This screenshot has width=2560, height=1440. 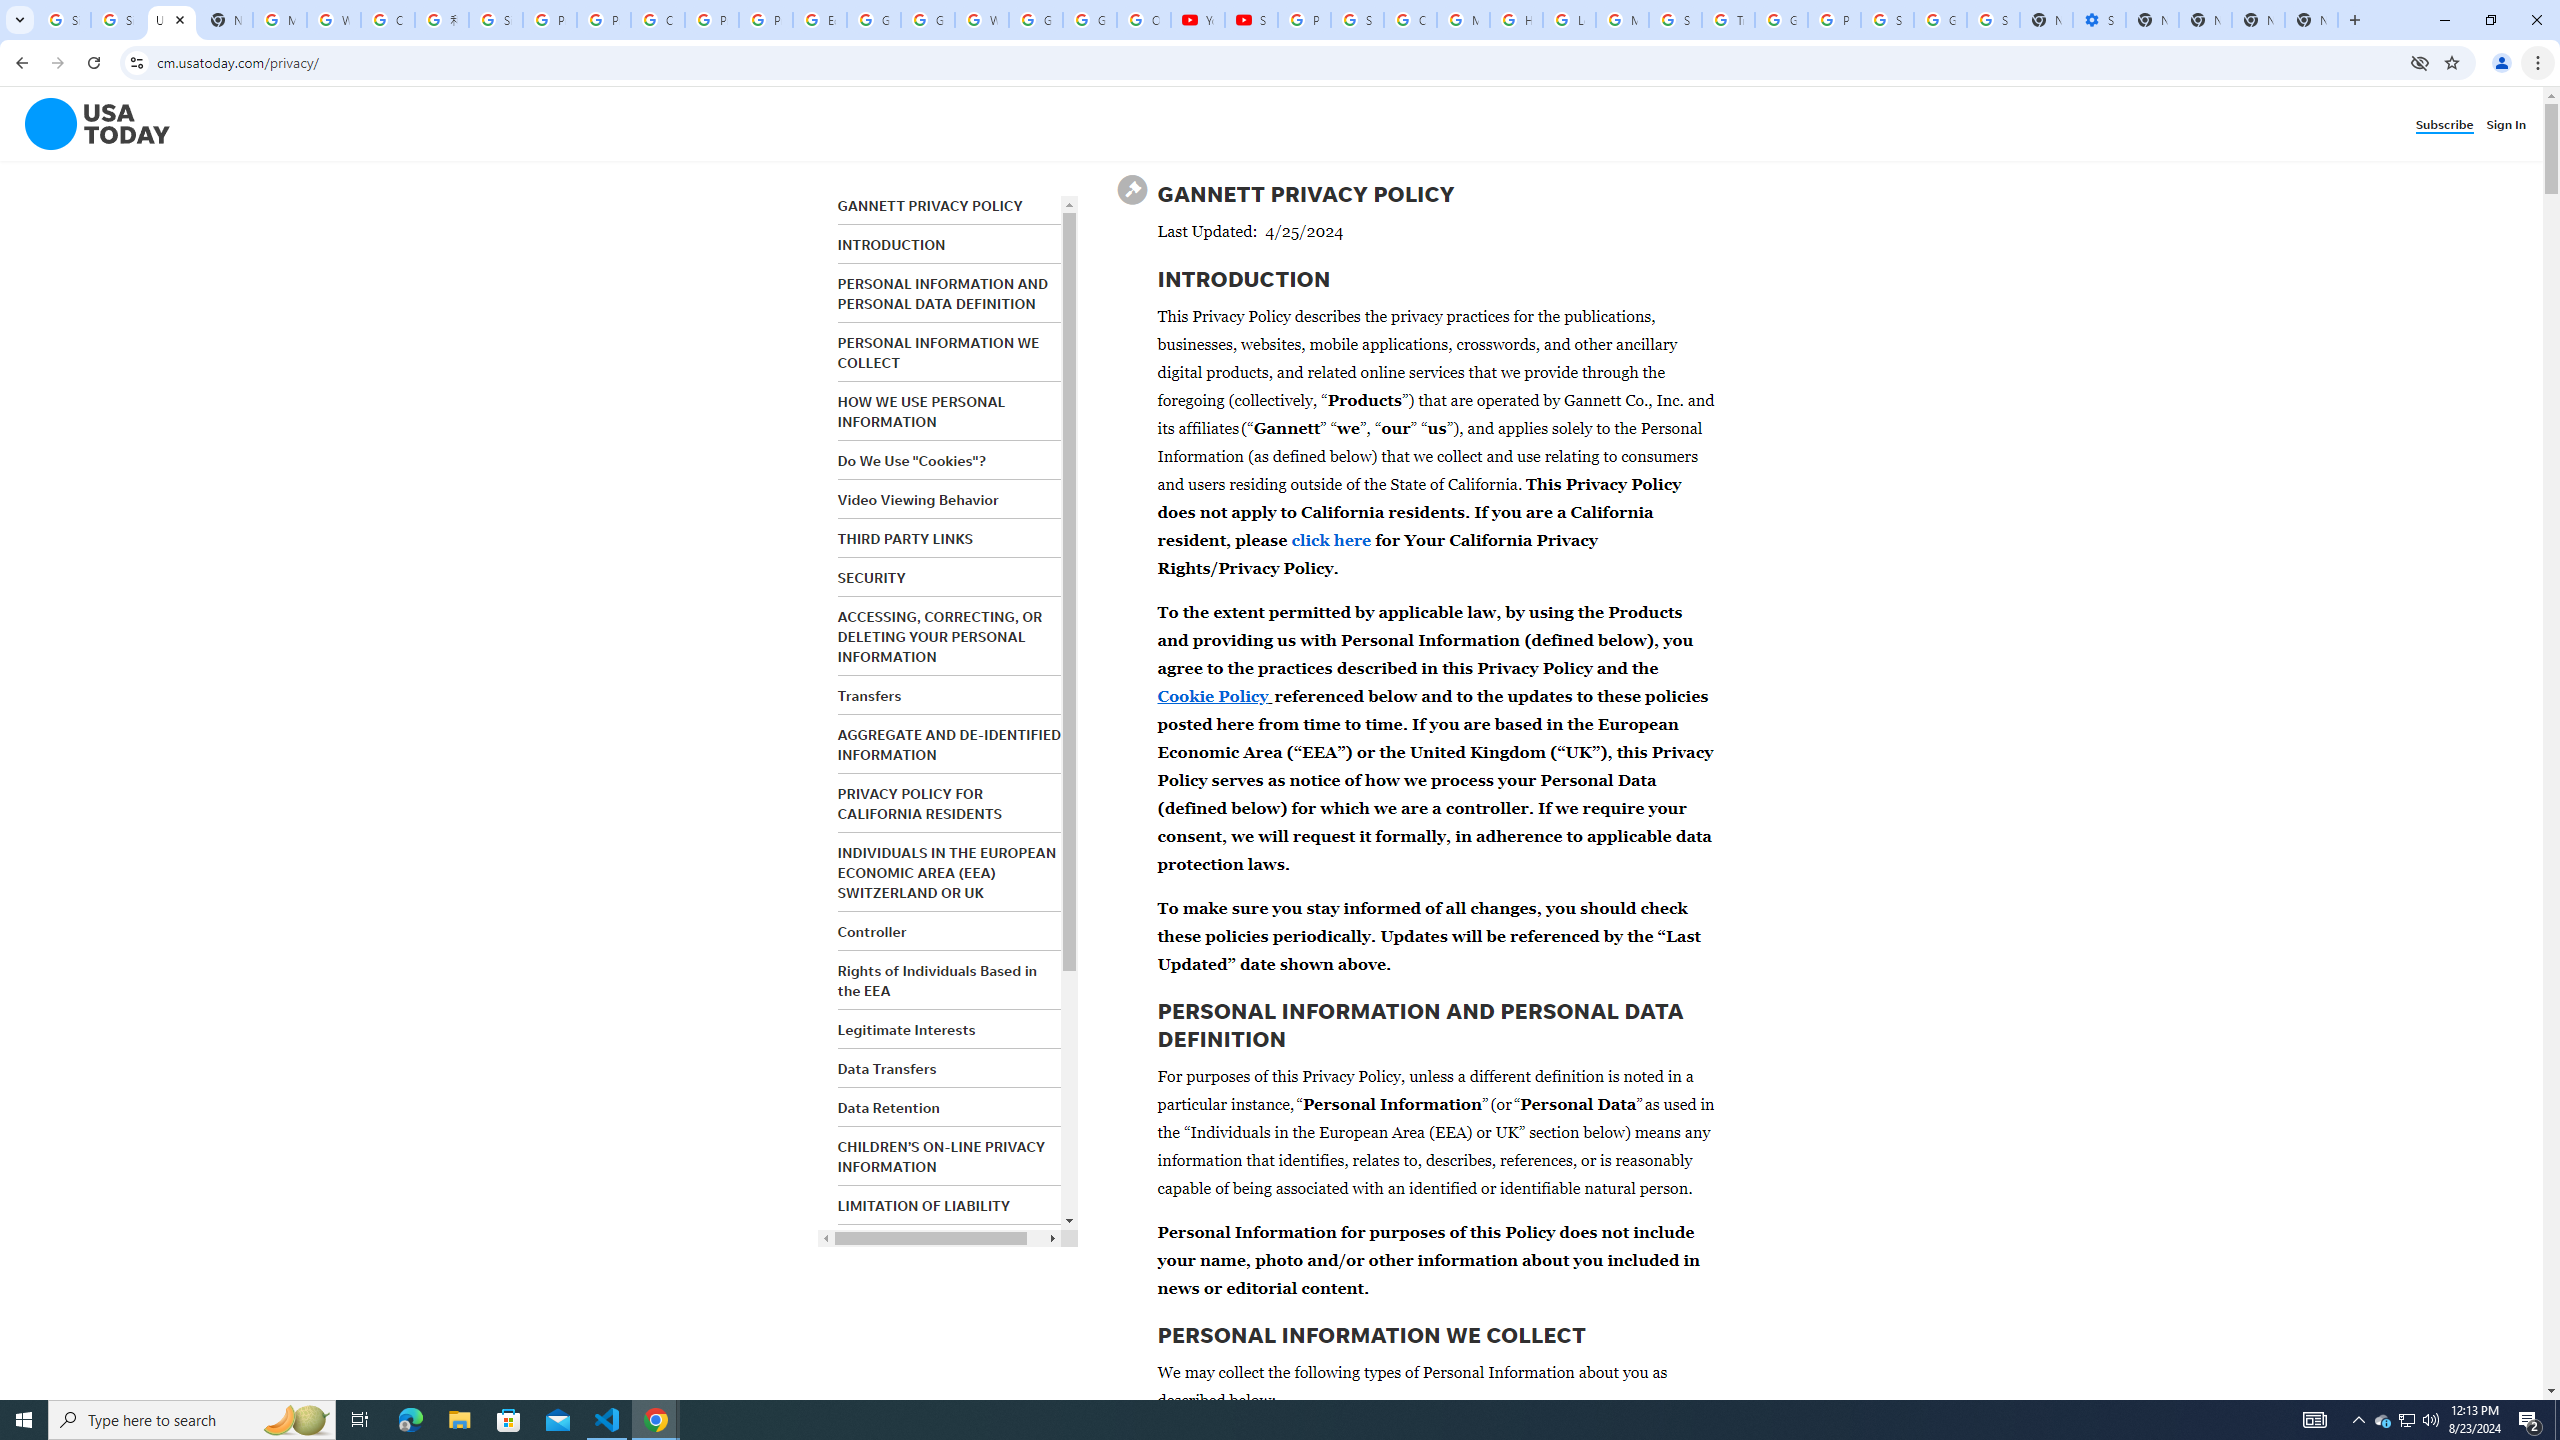 I want to click on HOW WE USE PERSONAL INFORMATION, so click(x=922, y=412).